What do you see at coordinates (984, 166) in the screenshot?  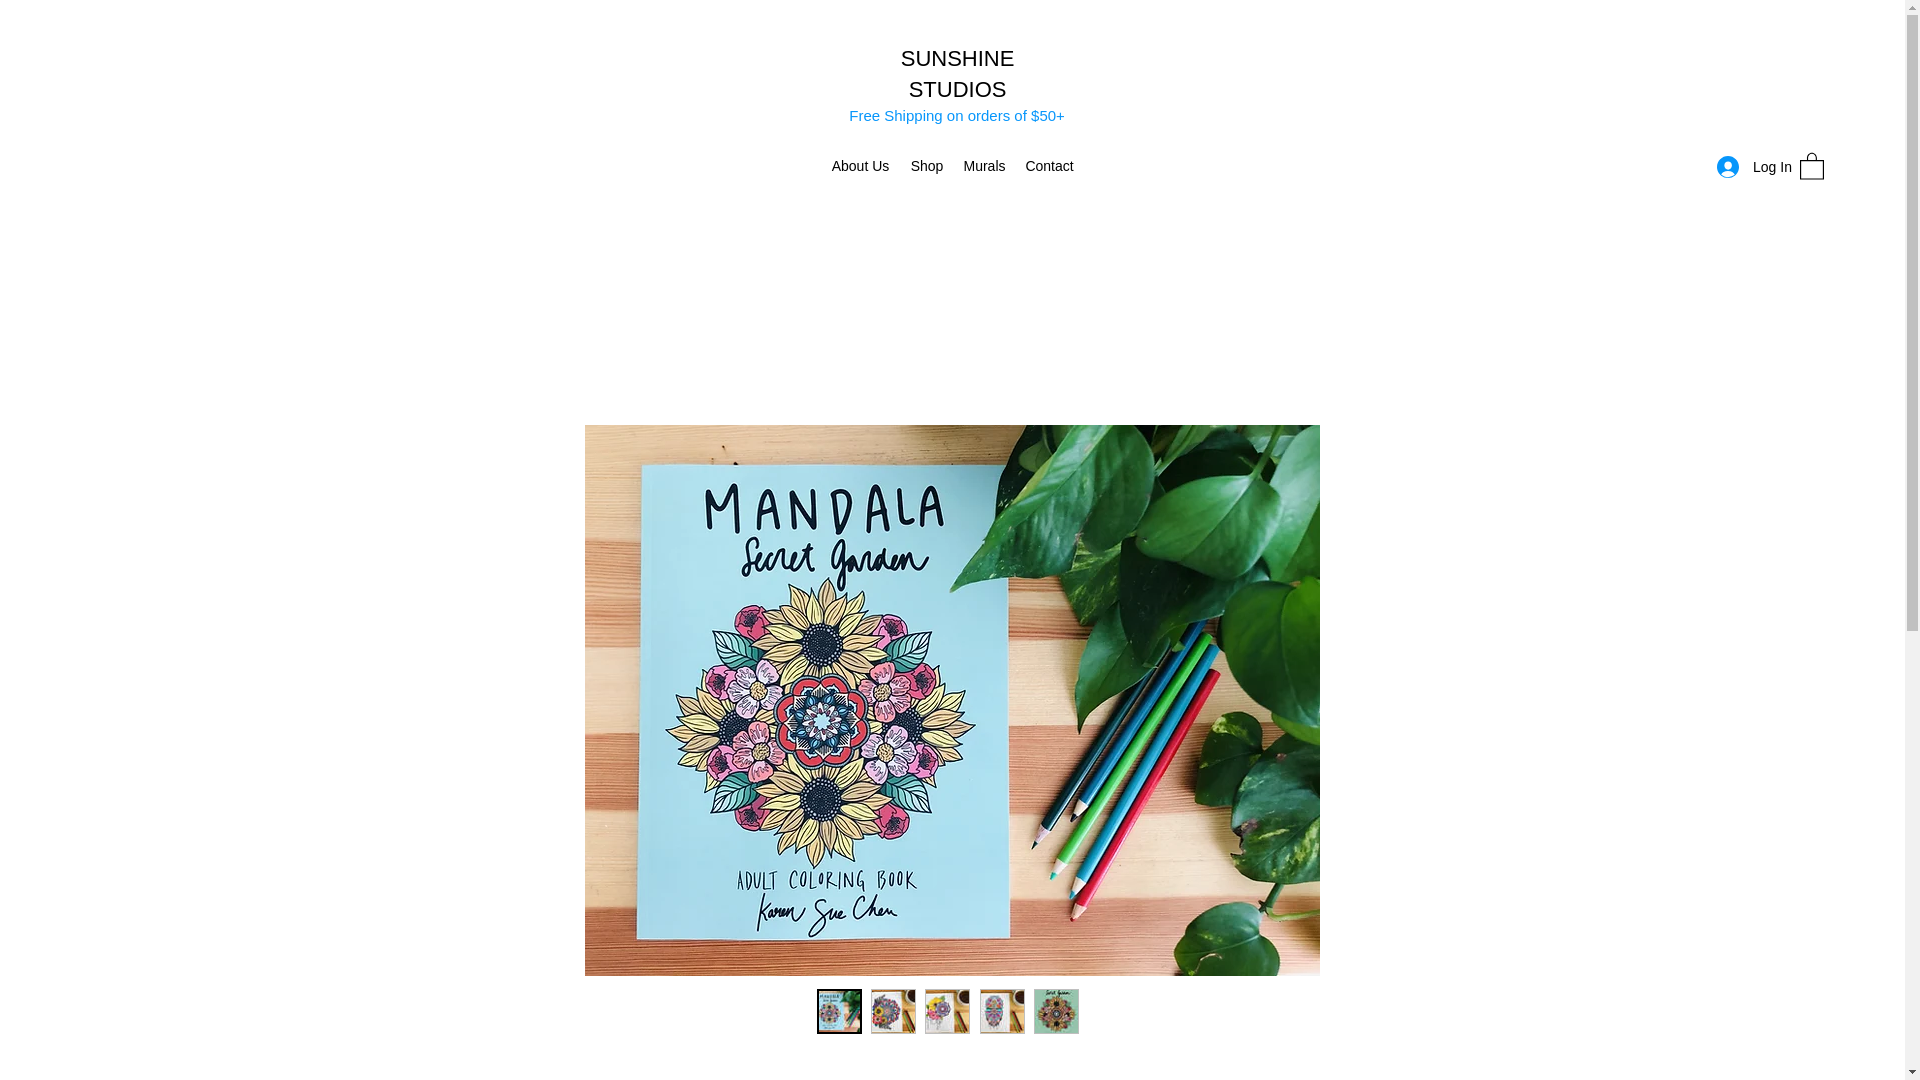 I see `Murals` at bounding box center [984, 166].